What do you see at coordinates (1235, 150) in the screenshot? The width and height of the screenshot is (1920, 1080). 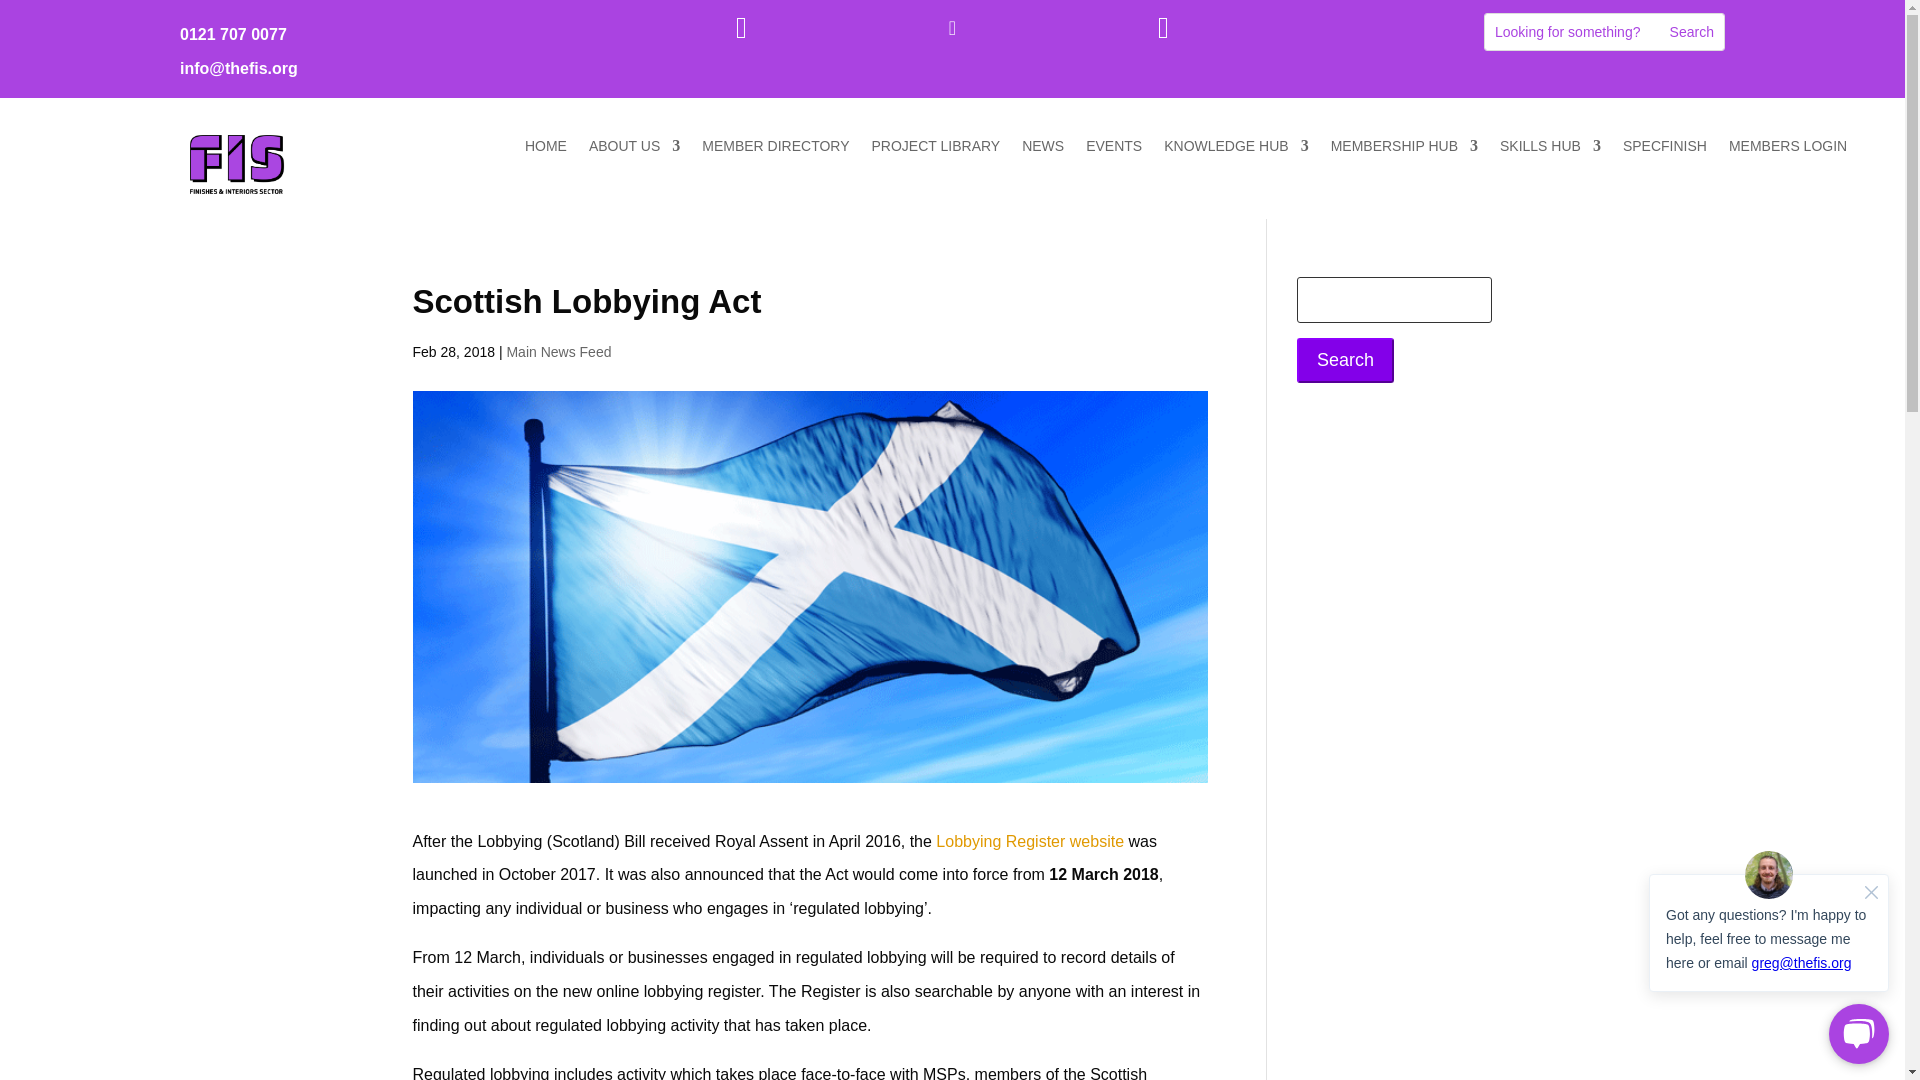 I see `KNOWLEDGE HUB` at bounding box center [1235, 150].